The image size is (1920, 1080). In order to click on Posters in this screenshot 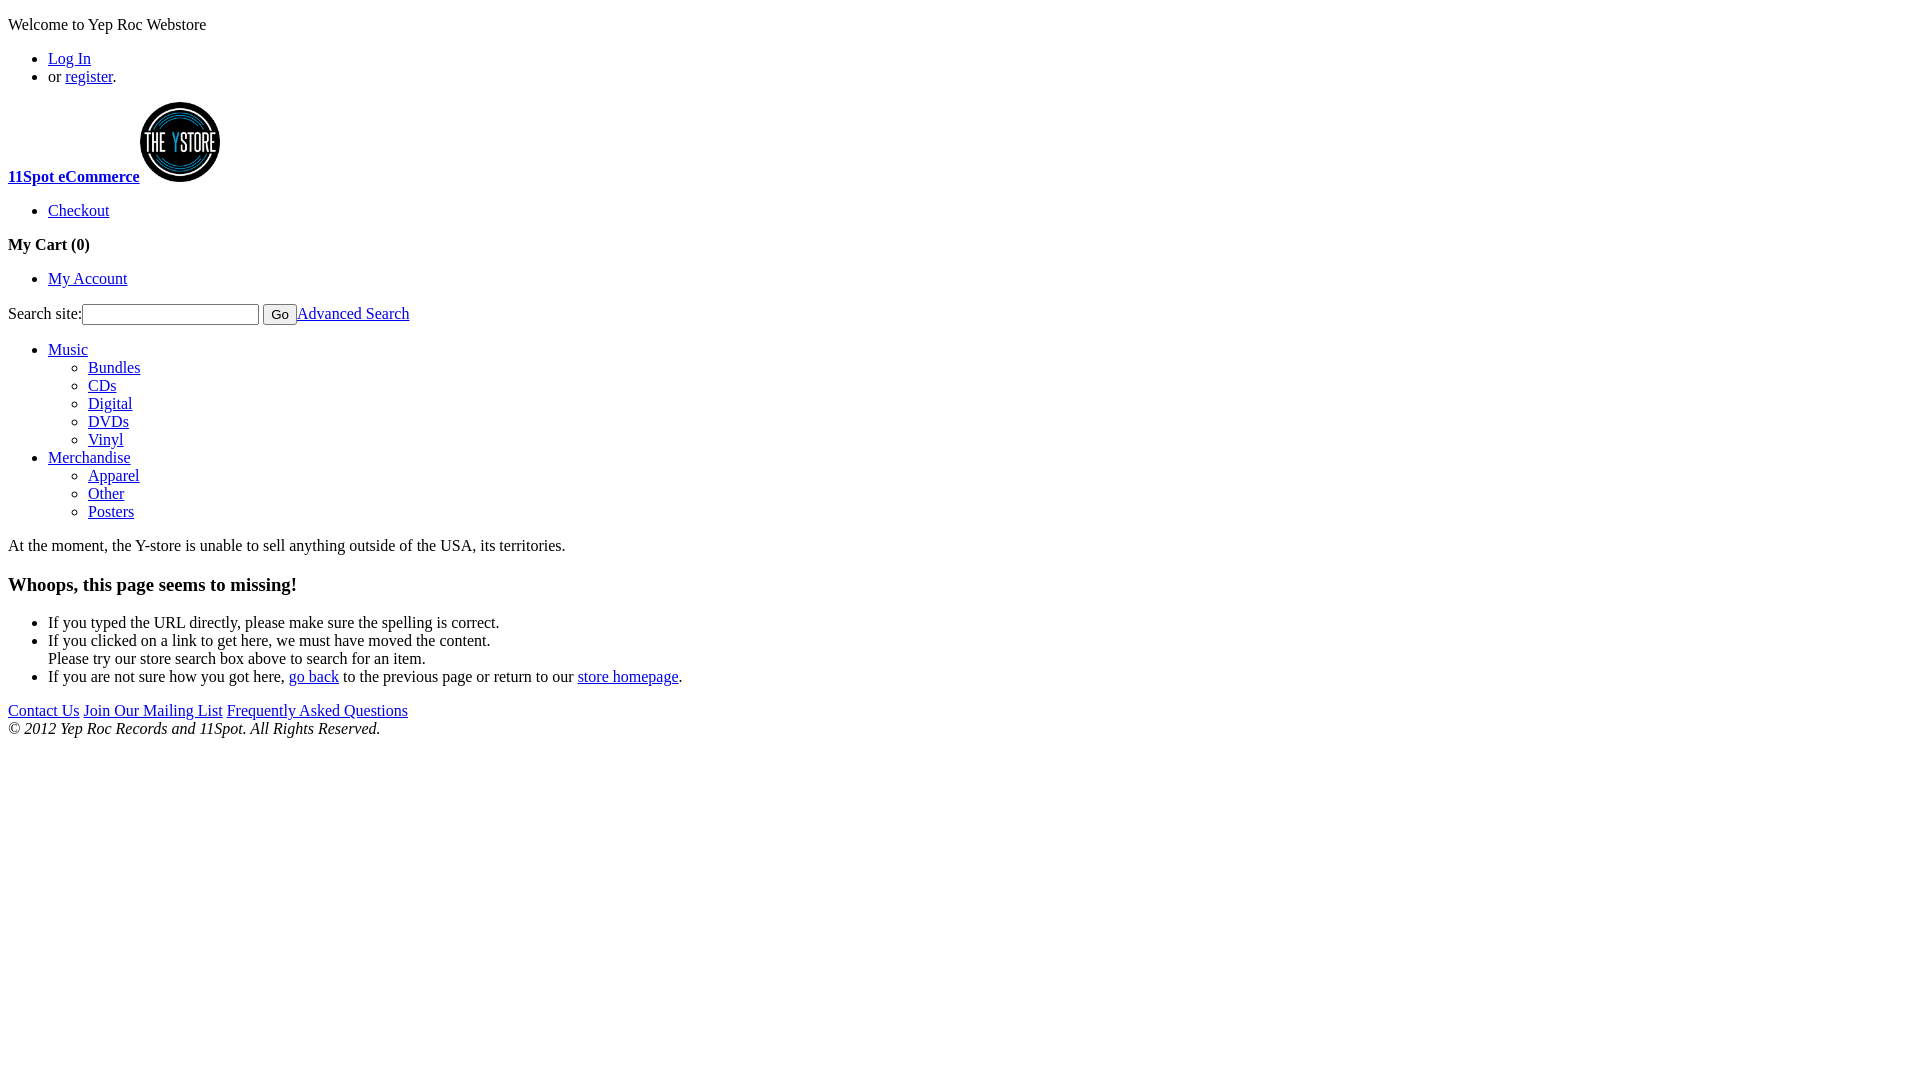, I will do `click(111, 512)`.